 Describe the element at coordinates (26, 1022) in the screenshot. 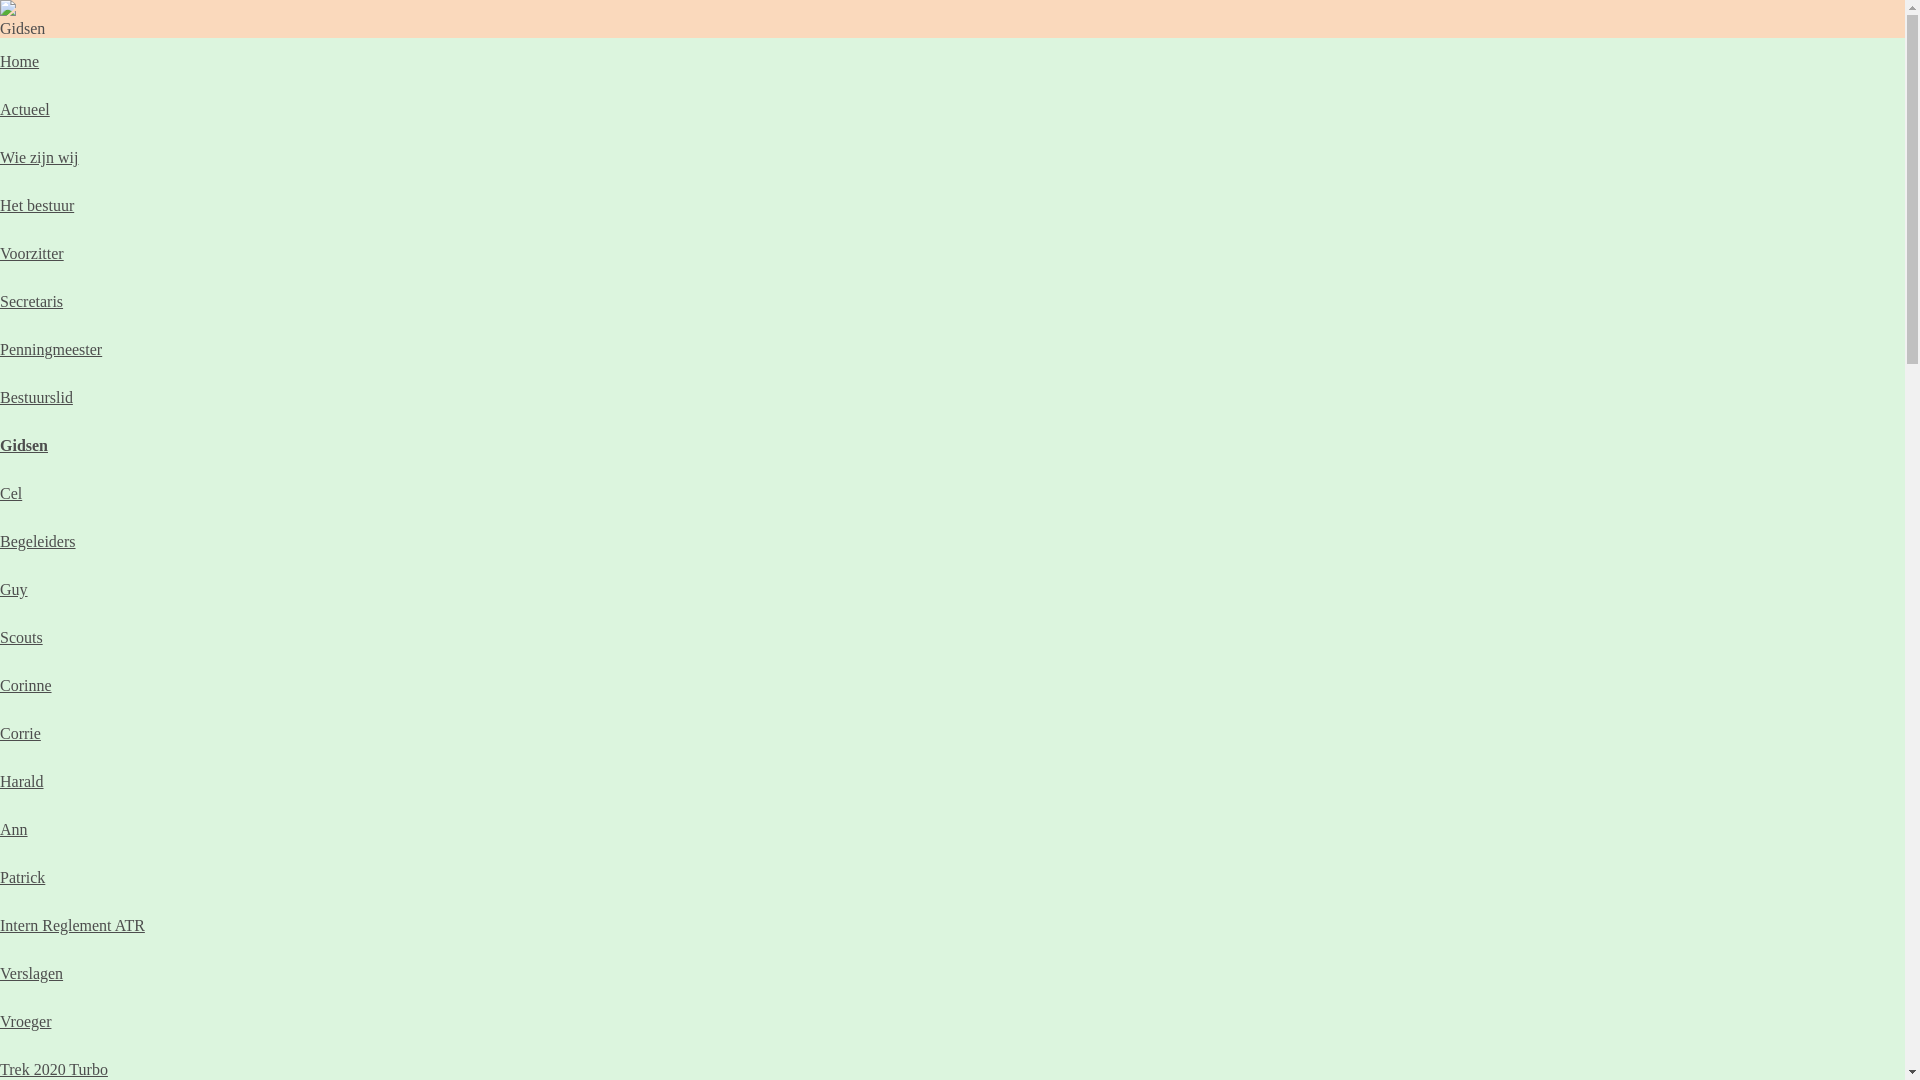

I see `Vroeger` at that location.